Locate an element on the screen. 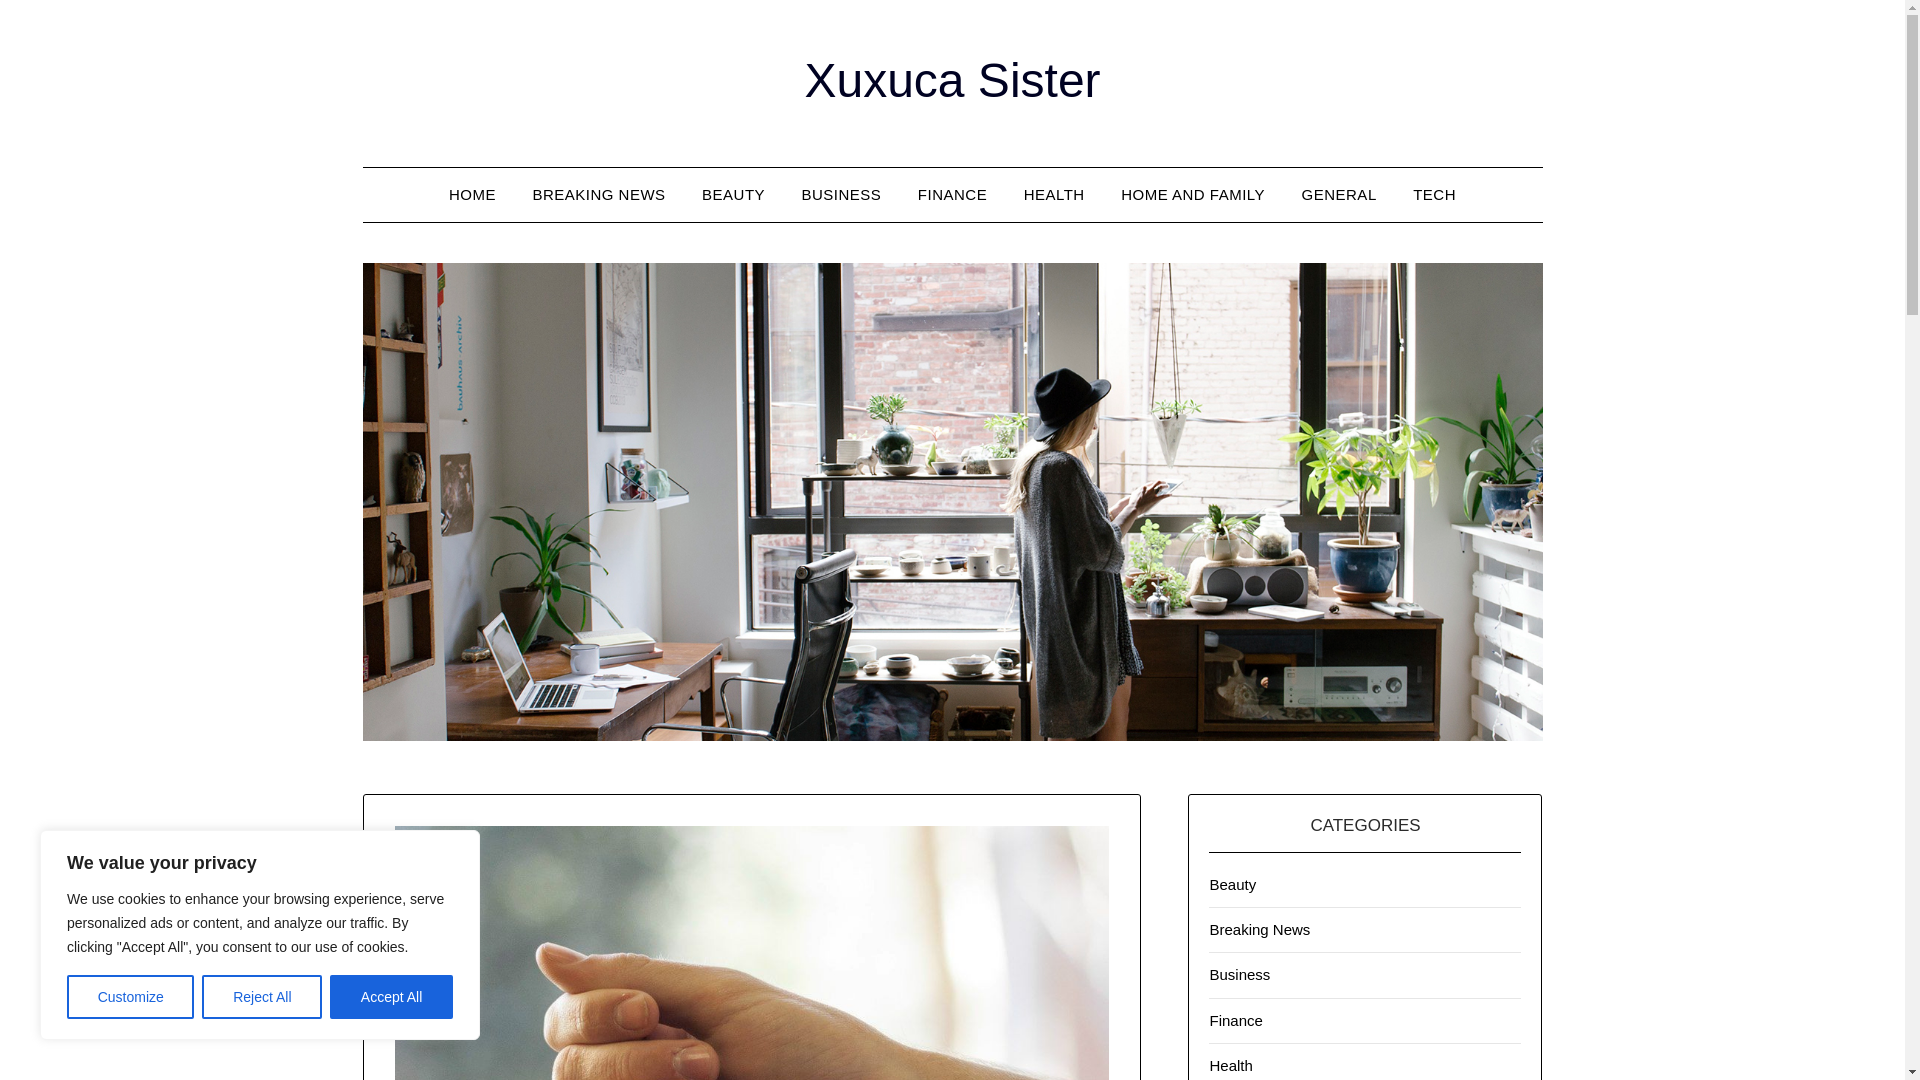  Accept All is located at coordinates (392, 997).